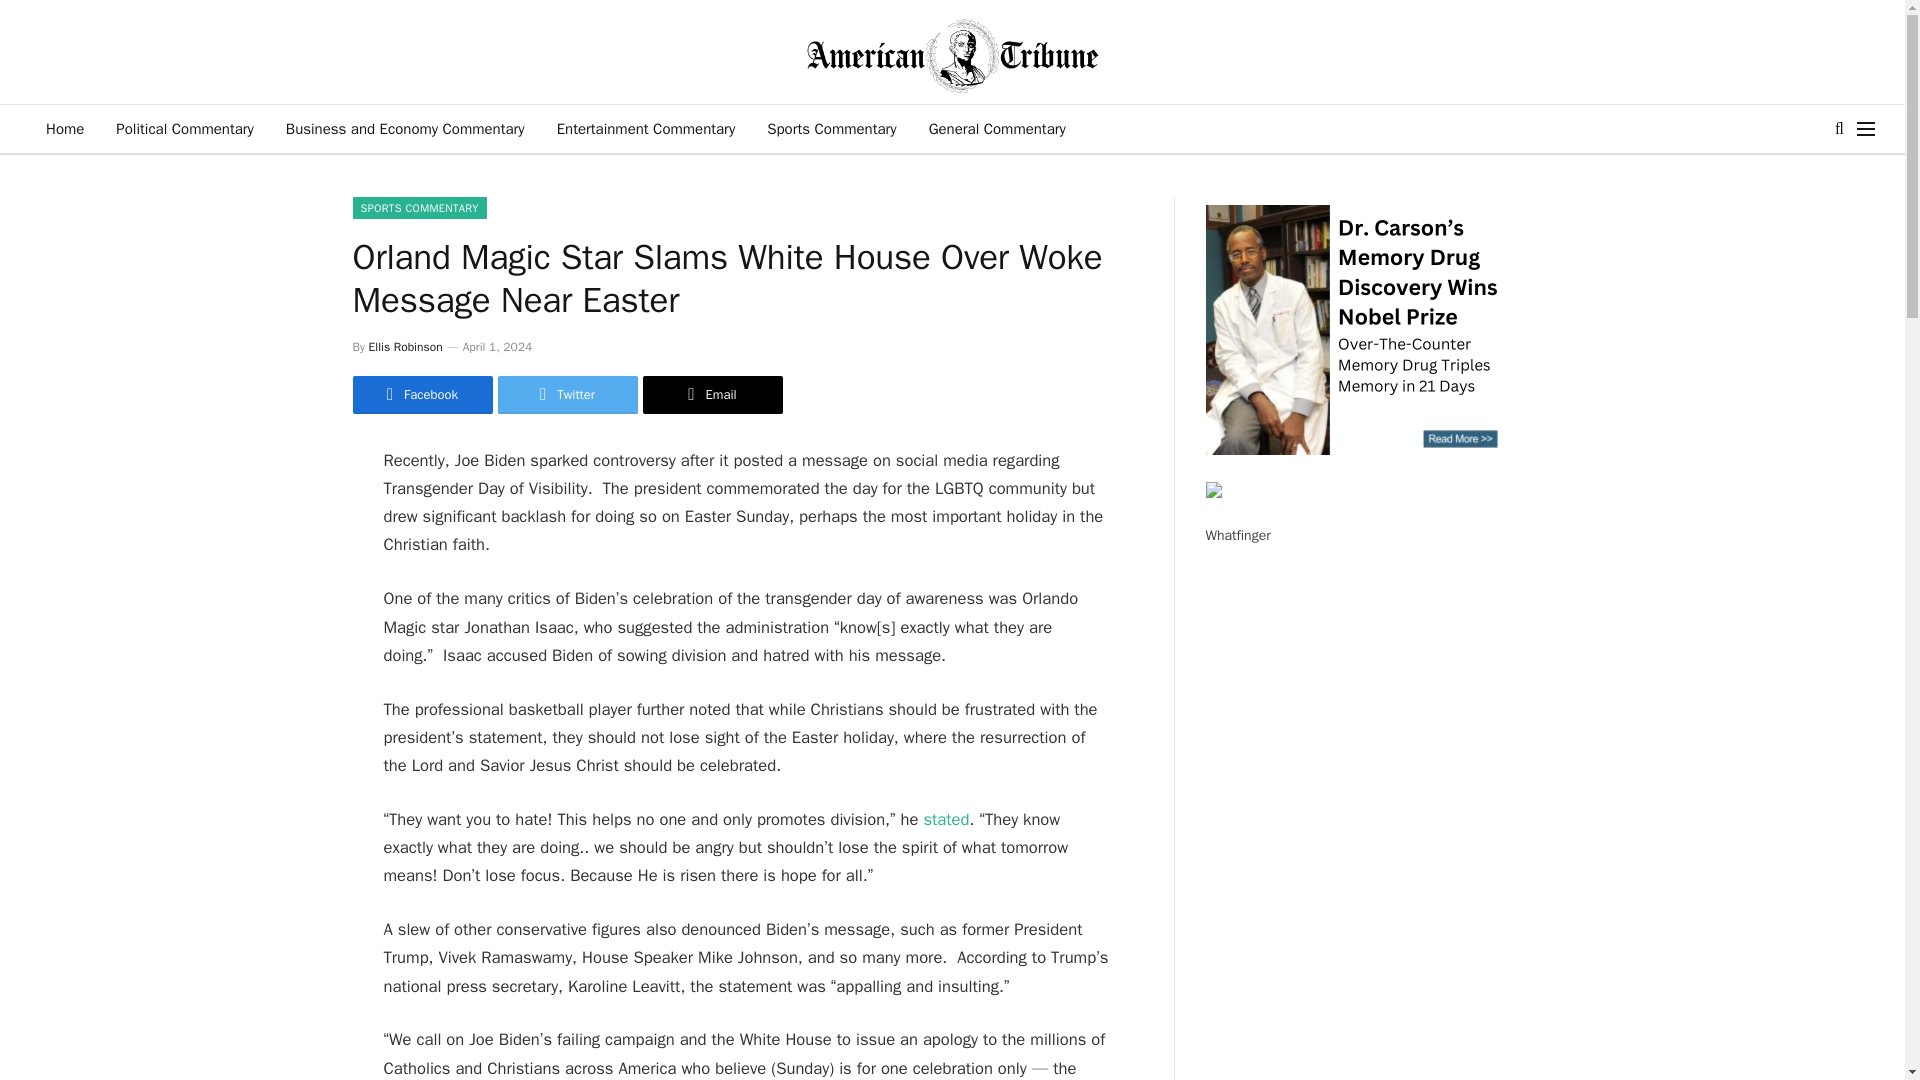  What do you see at coordinates (831, 128) in the screenshot?
I see `Sports Commentary` at bounding box center [831, 128].